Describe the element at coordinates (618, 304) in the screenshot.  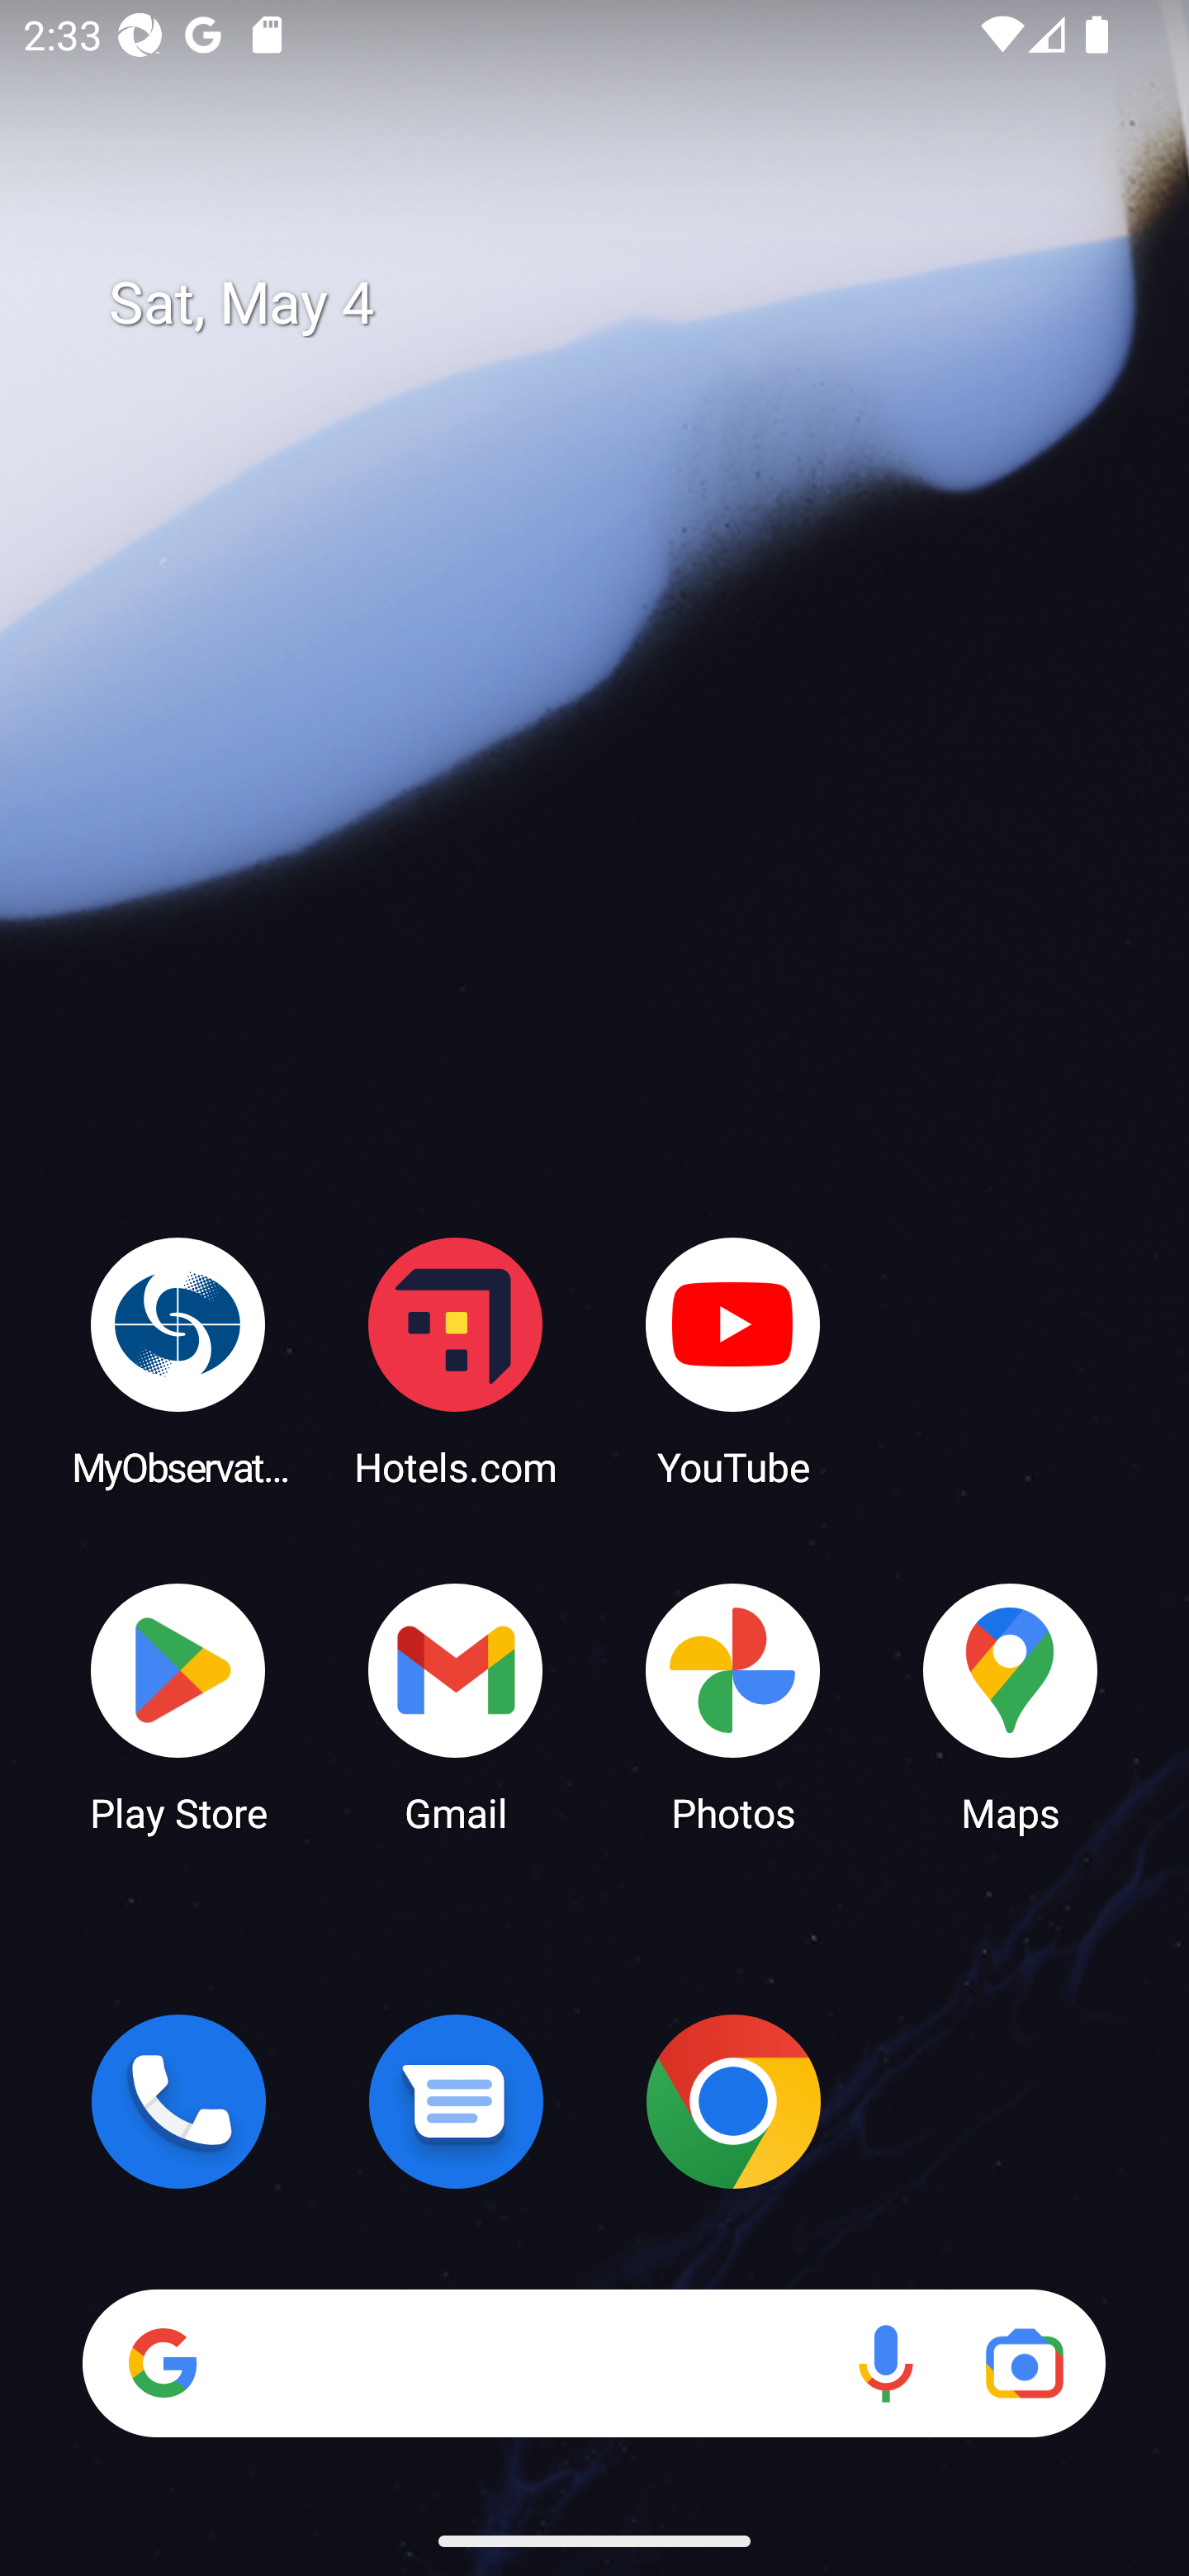
I see `Sat, May 4` at that location.